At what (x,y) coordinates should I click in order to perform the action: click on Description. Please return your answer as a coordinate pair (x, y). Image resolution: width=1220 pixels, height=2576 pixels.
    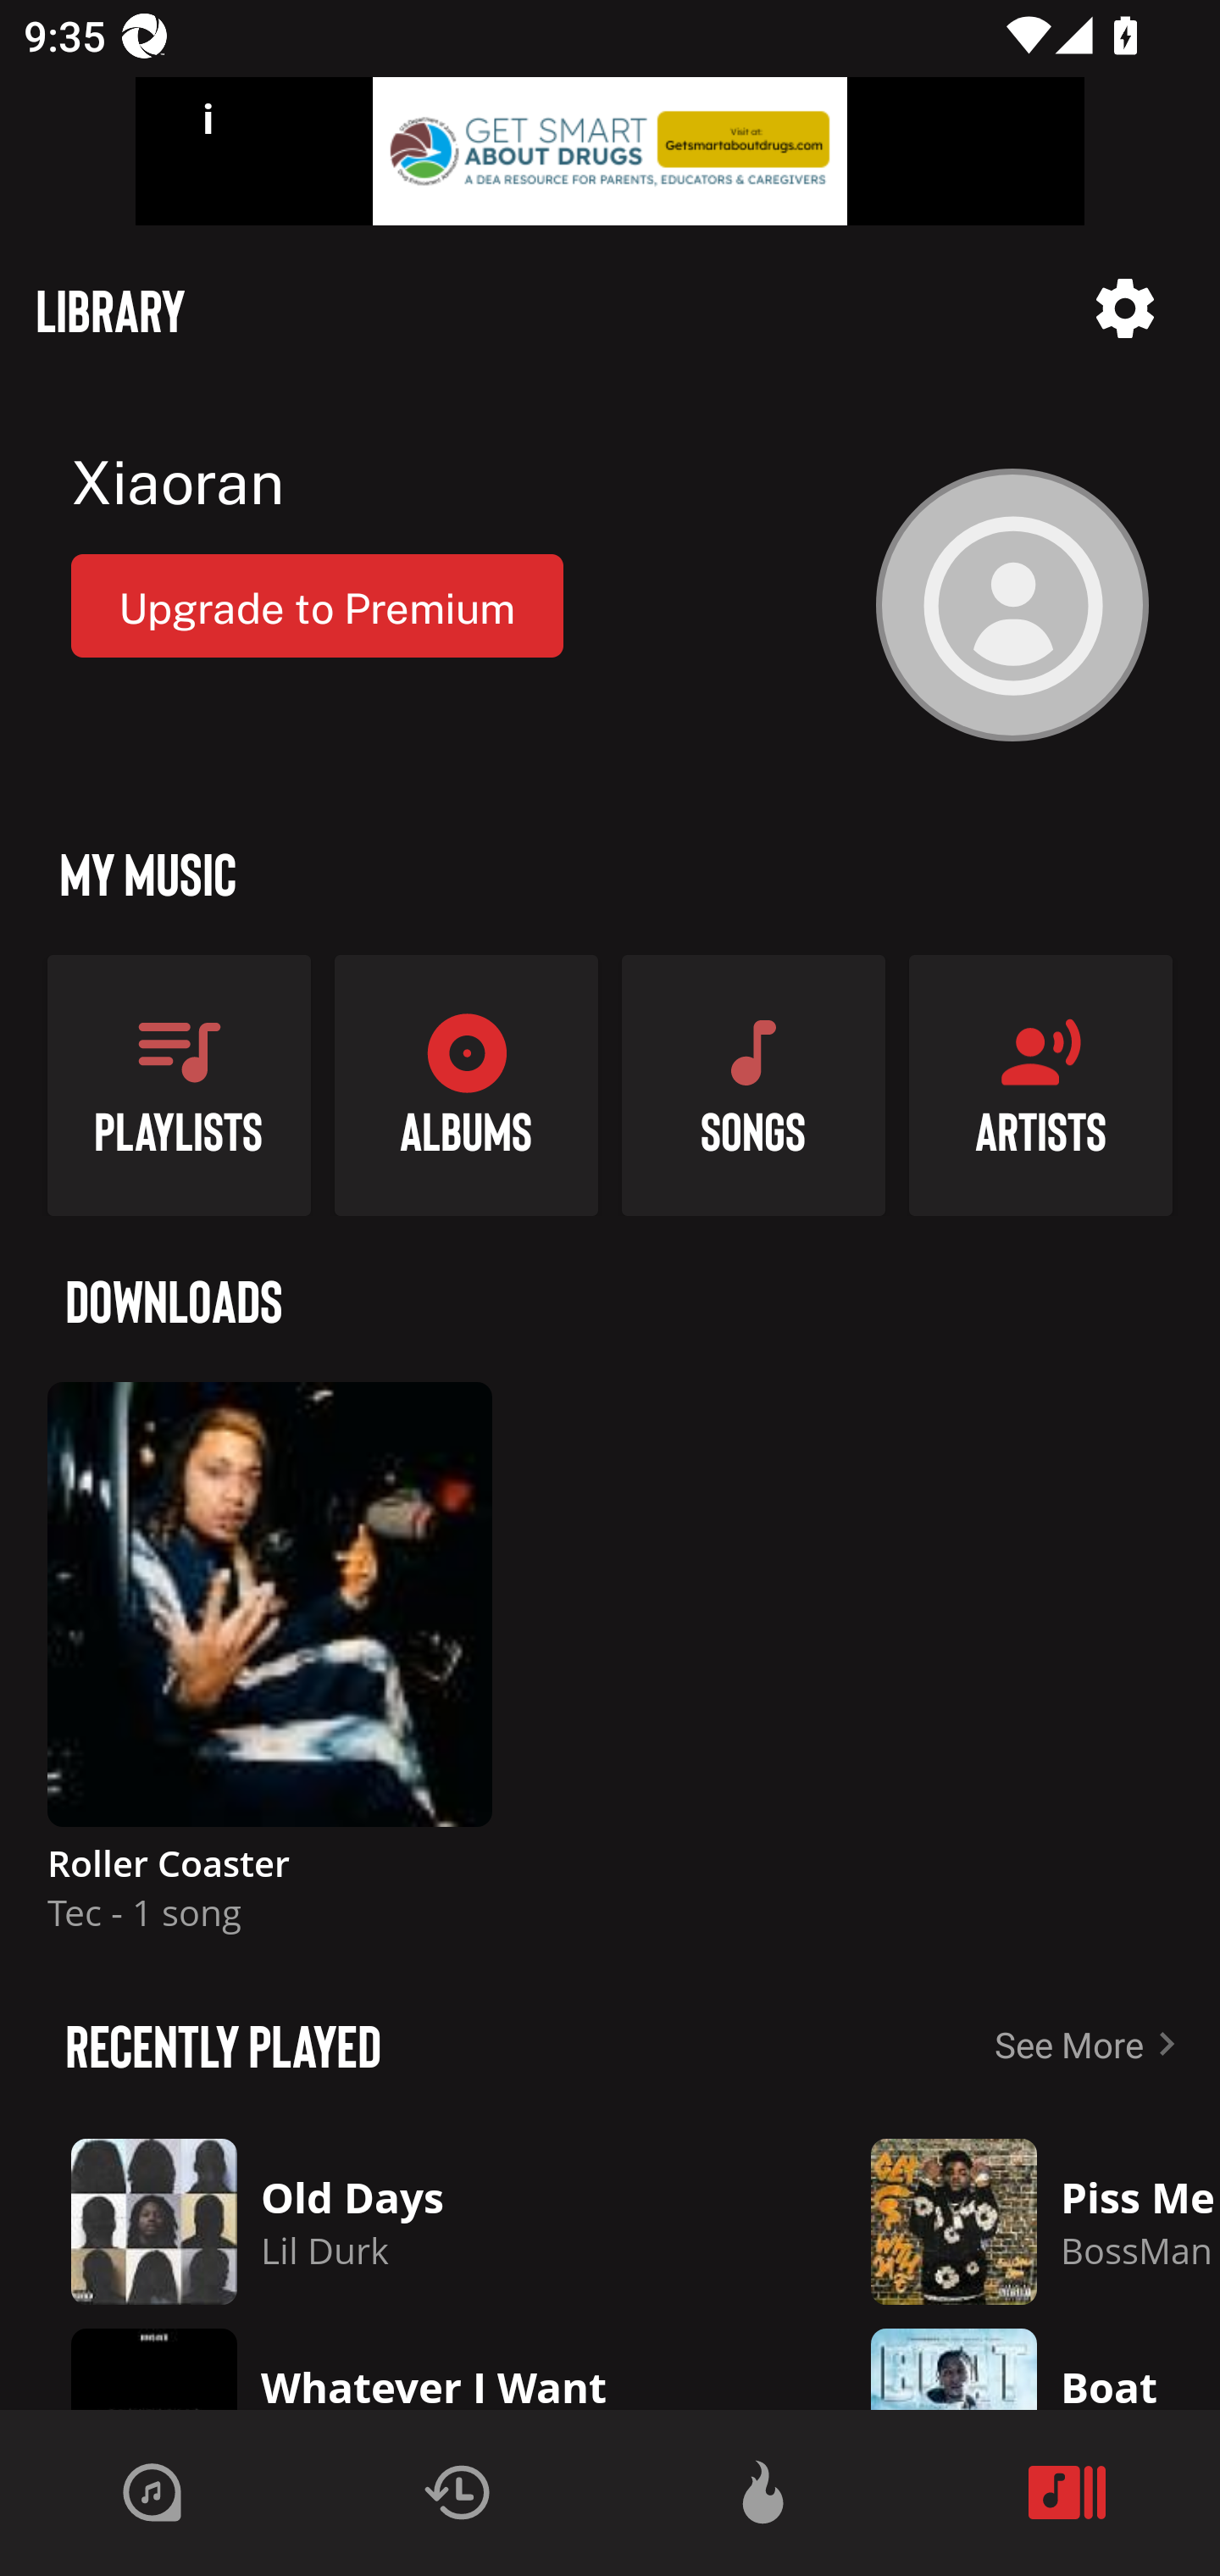
    Looking at the image, I should click on (1125, 308).